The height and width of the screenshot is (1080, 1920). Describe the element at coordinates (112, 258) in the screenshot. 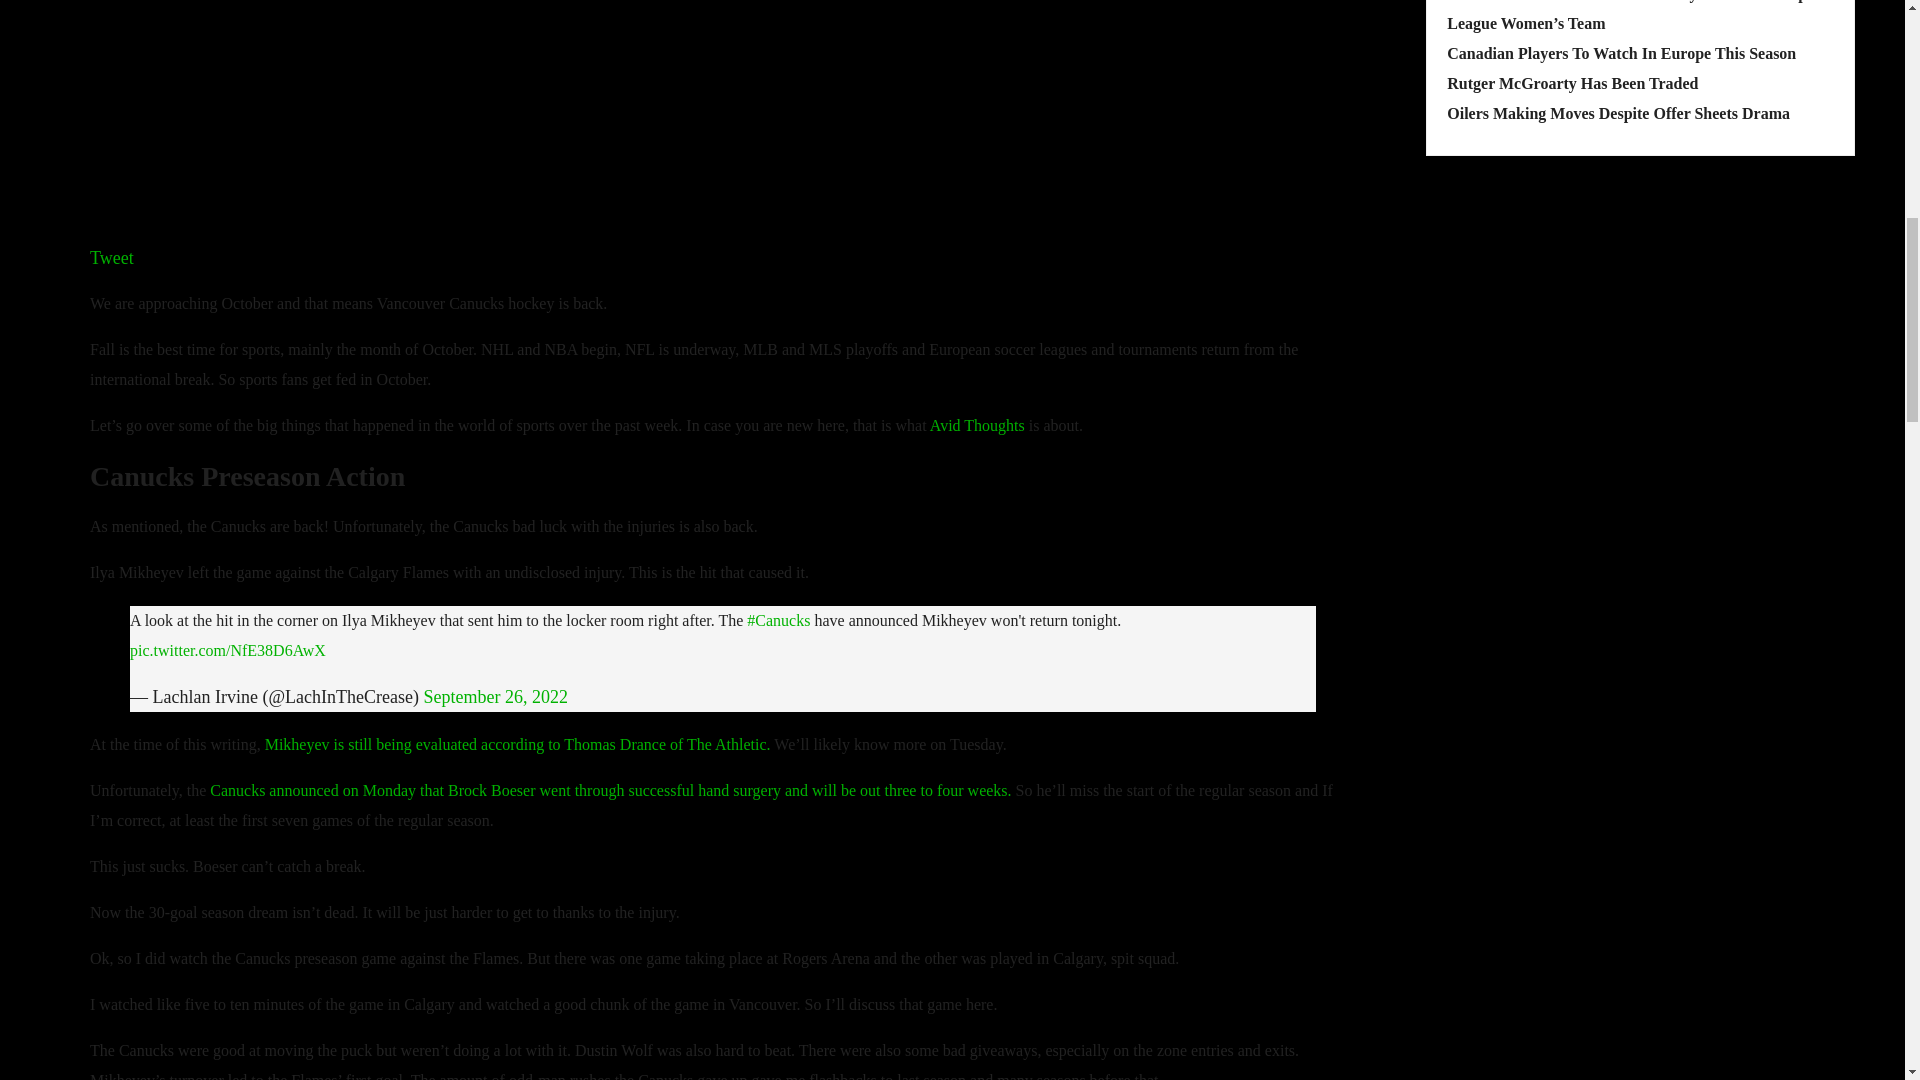

I see `Tweet` at that location.